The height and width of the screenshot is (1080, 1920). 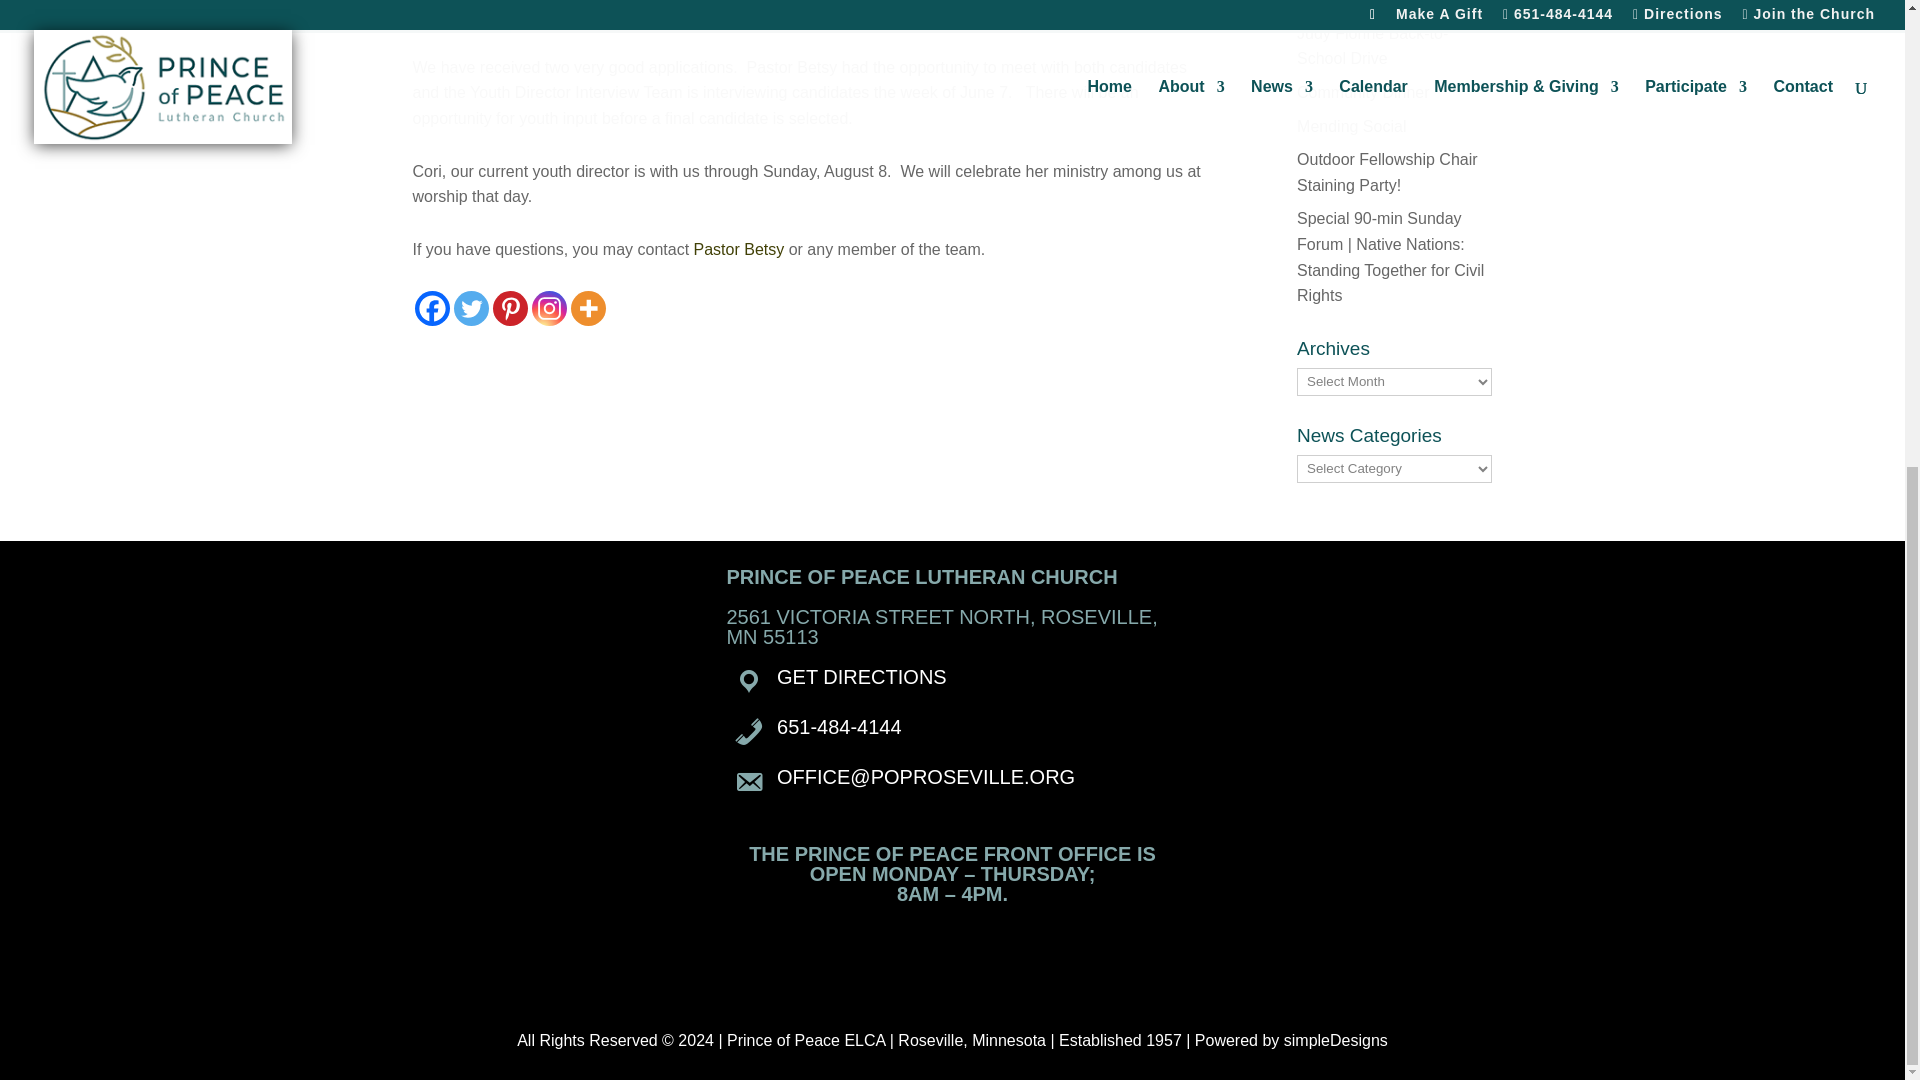 I want to click on Twitter, so click(x=471, y=308).